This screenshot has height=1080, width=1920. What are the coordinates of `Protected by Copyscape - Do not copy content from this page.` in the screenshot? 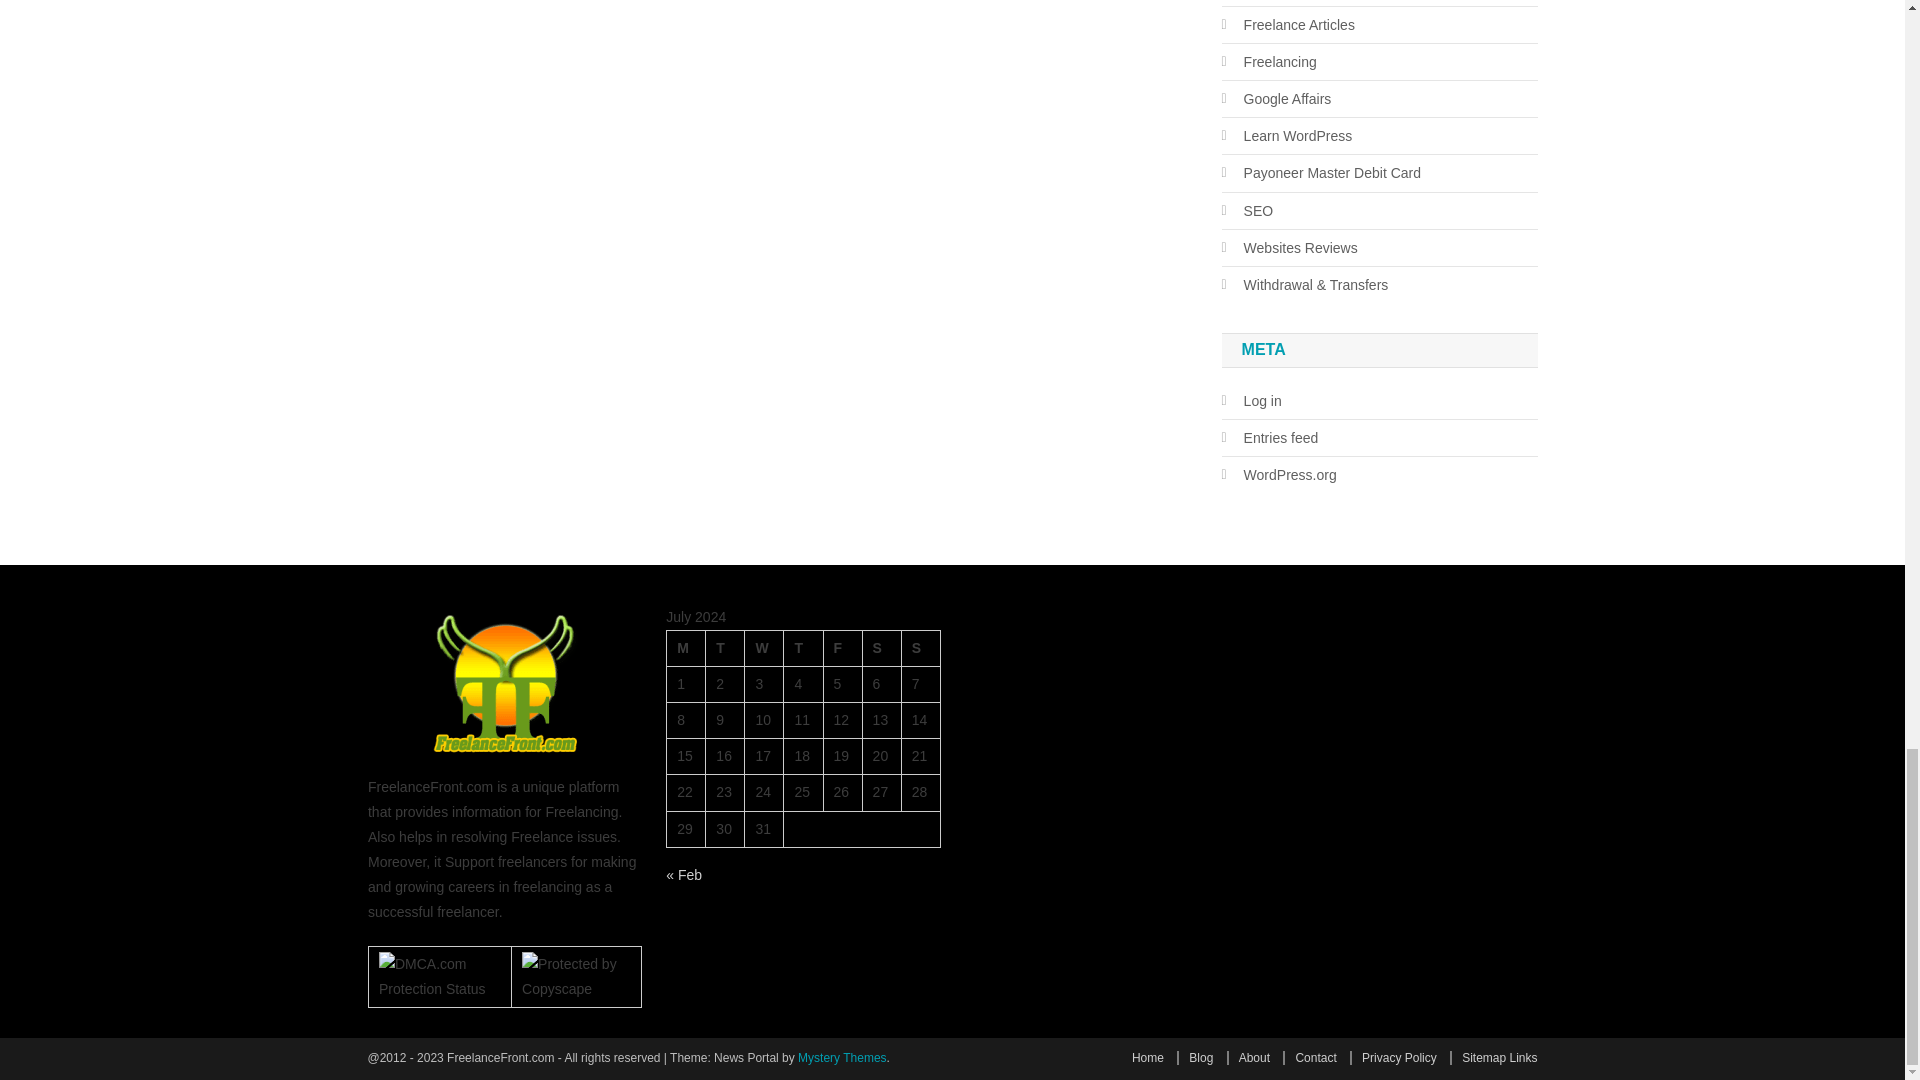 It's located at (576, 976).